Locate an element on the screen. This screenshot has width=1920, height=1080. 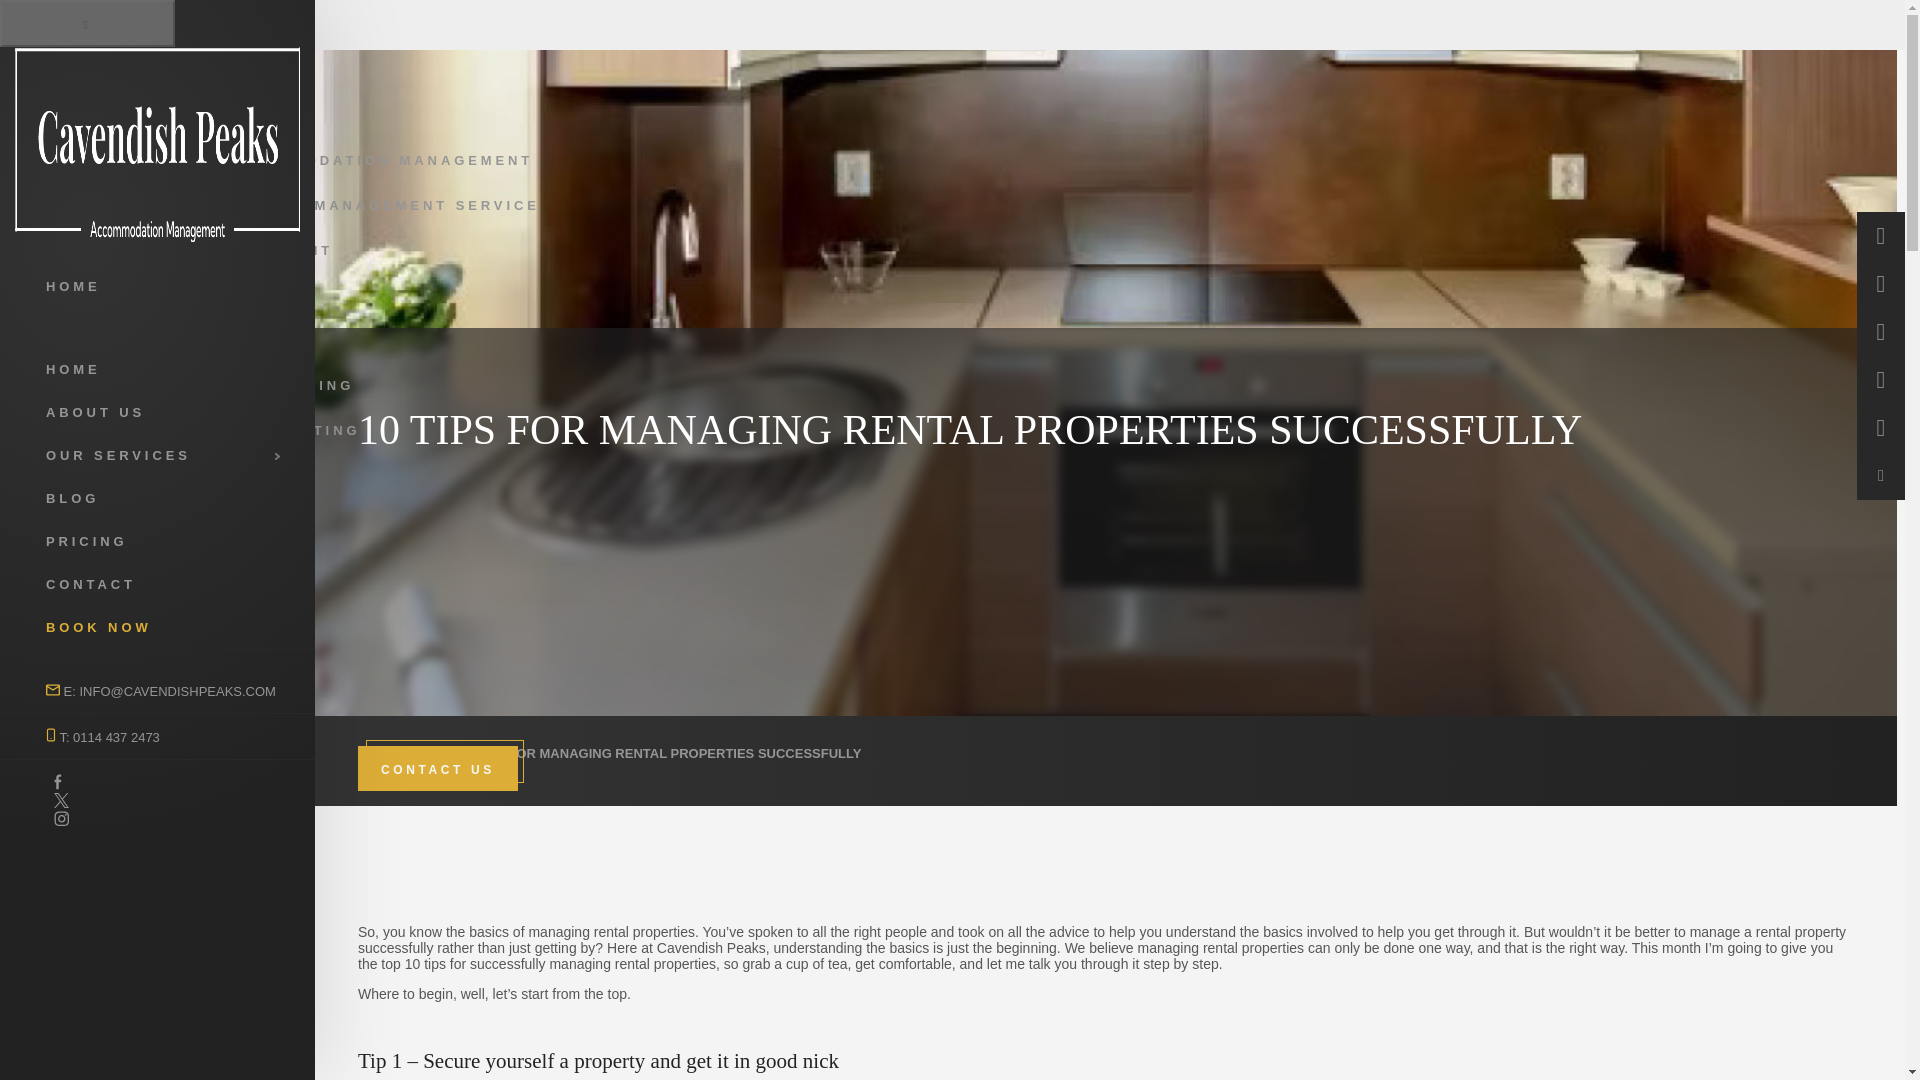
CONTACT is located at coordinates (93, 494).